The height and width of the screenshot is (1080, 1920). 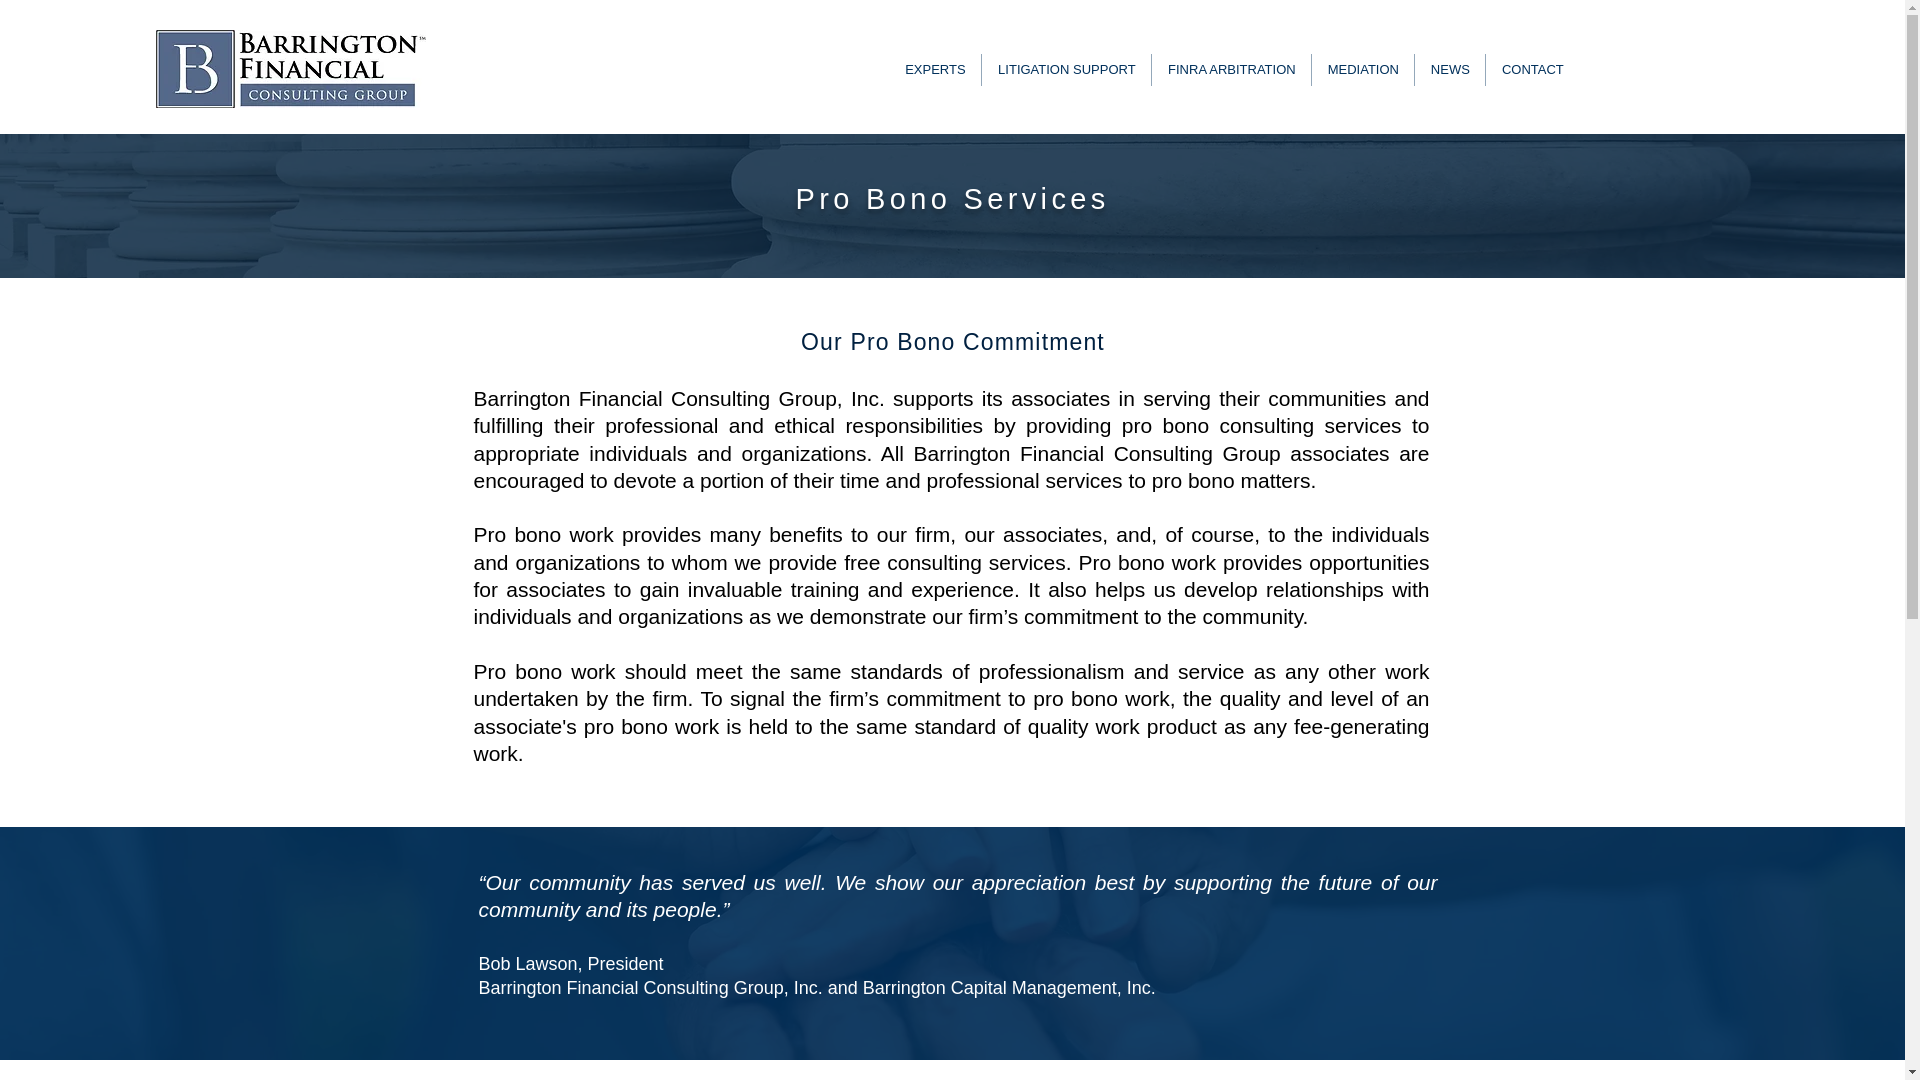 I want to click on EXPERTS, so click(x=934, y=70).